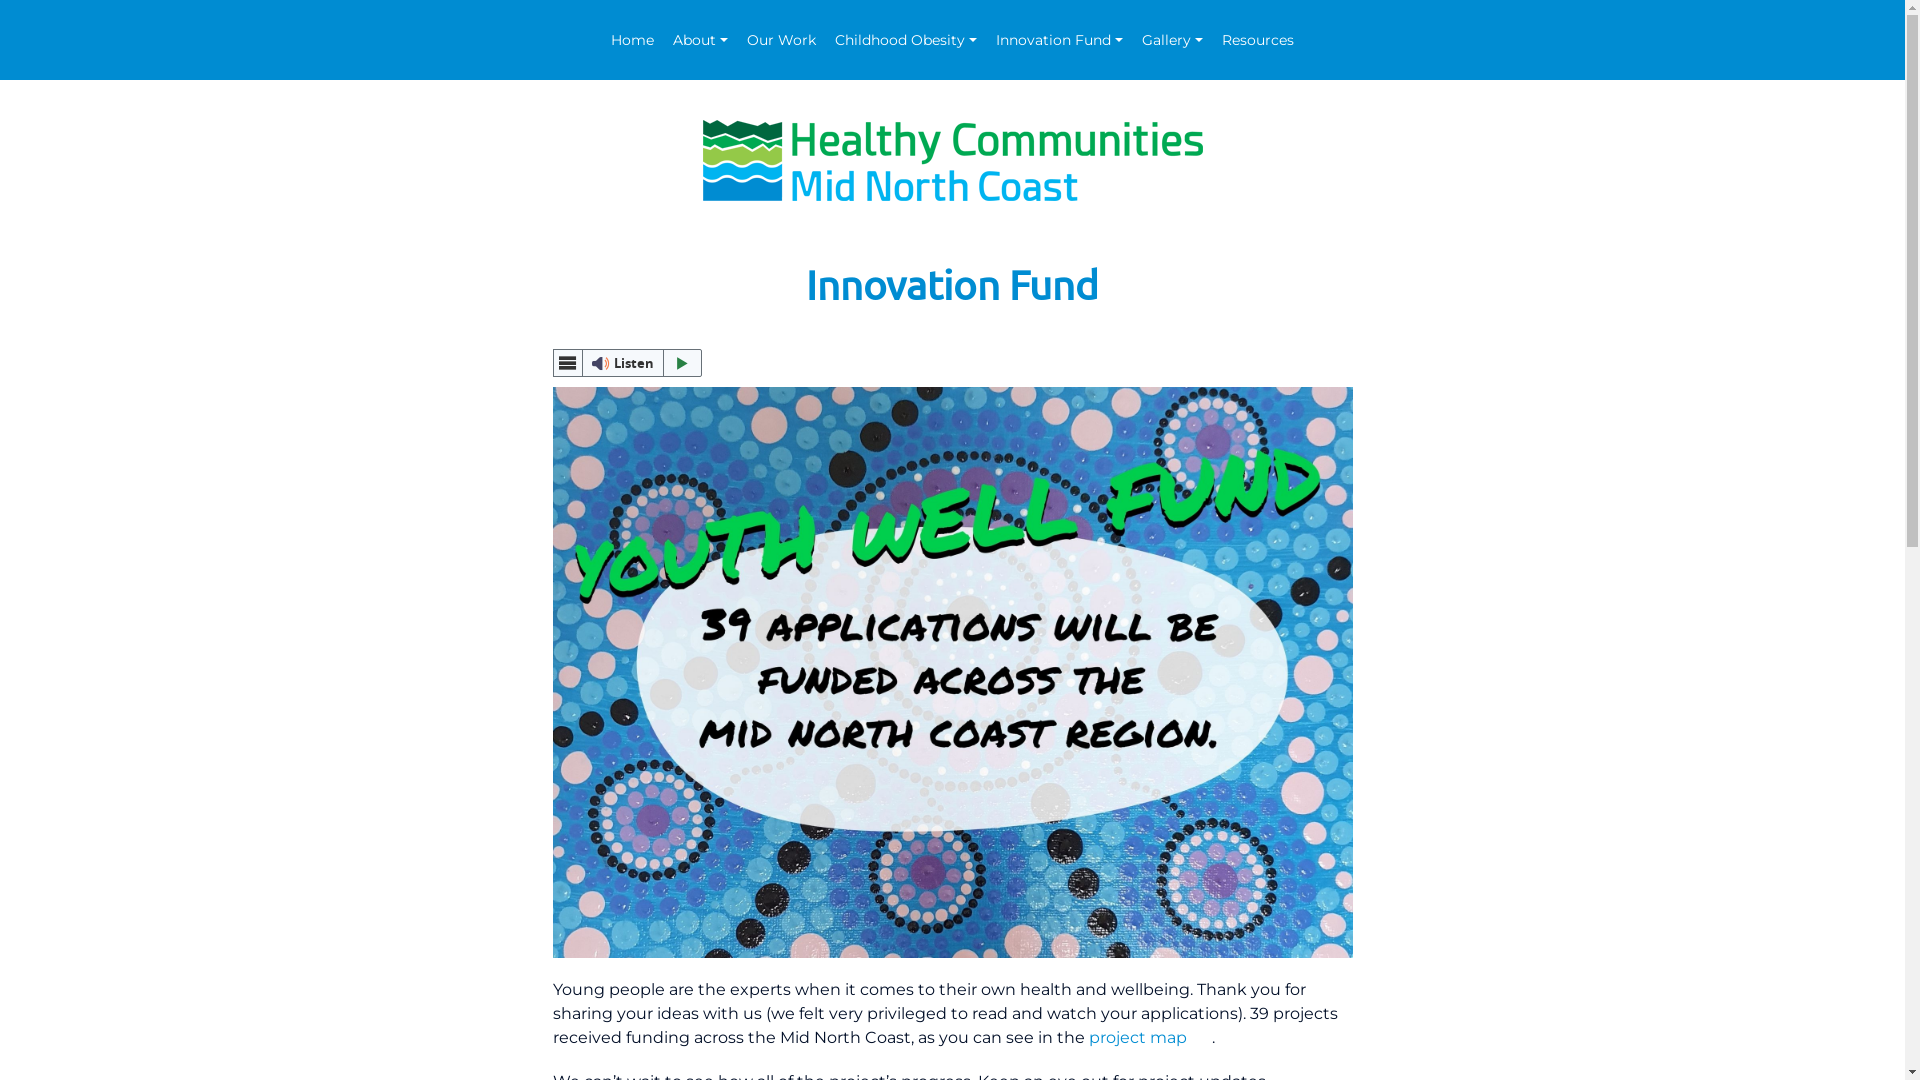 This screenshot has height=1080, width=1920. Describe the element at coordinates (700, 40) in the screenshot. I see `About` at that location.